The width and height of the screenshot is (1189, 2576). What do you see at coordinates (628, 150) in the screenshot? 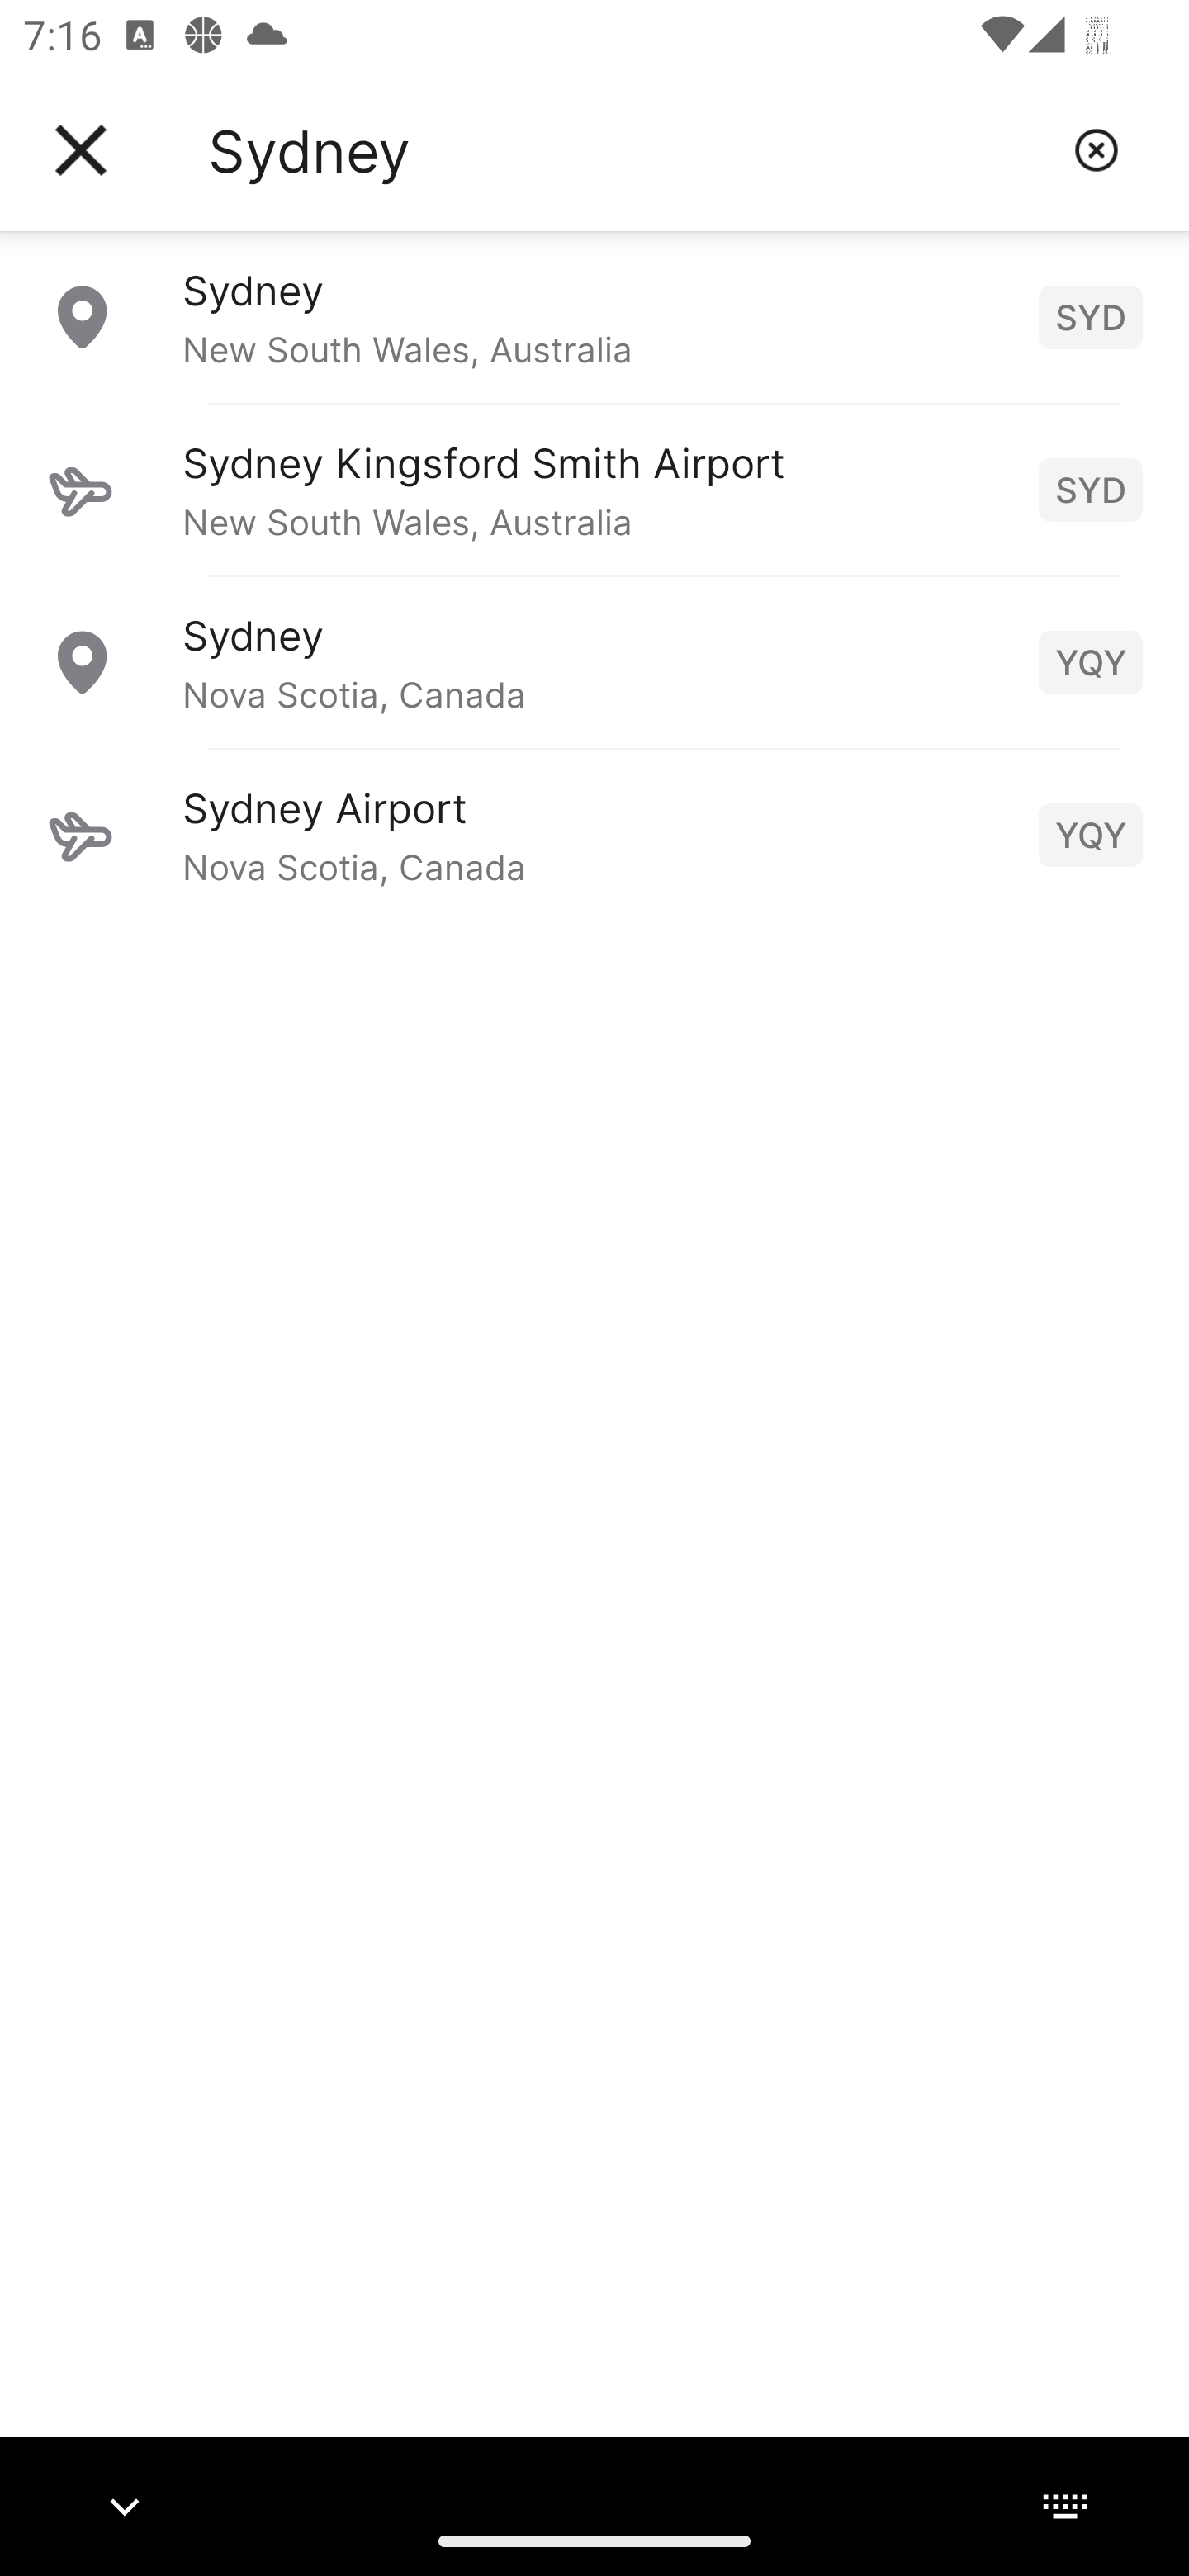
I see `Sydney` at bounding box center [628, 150].